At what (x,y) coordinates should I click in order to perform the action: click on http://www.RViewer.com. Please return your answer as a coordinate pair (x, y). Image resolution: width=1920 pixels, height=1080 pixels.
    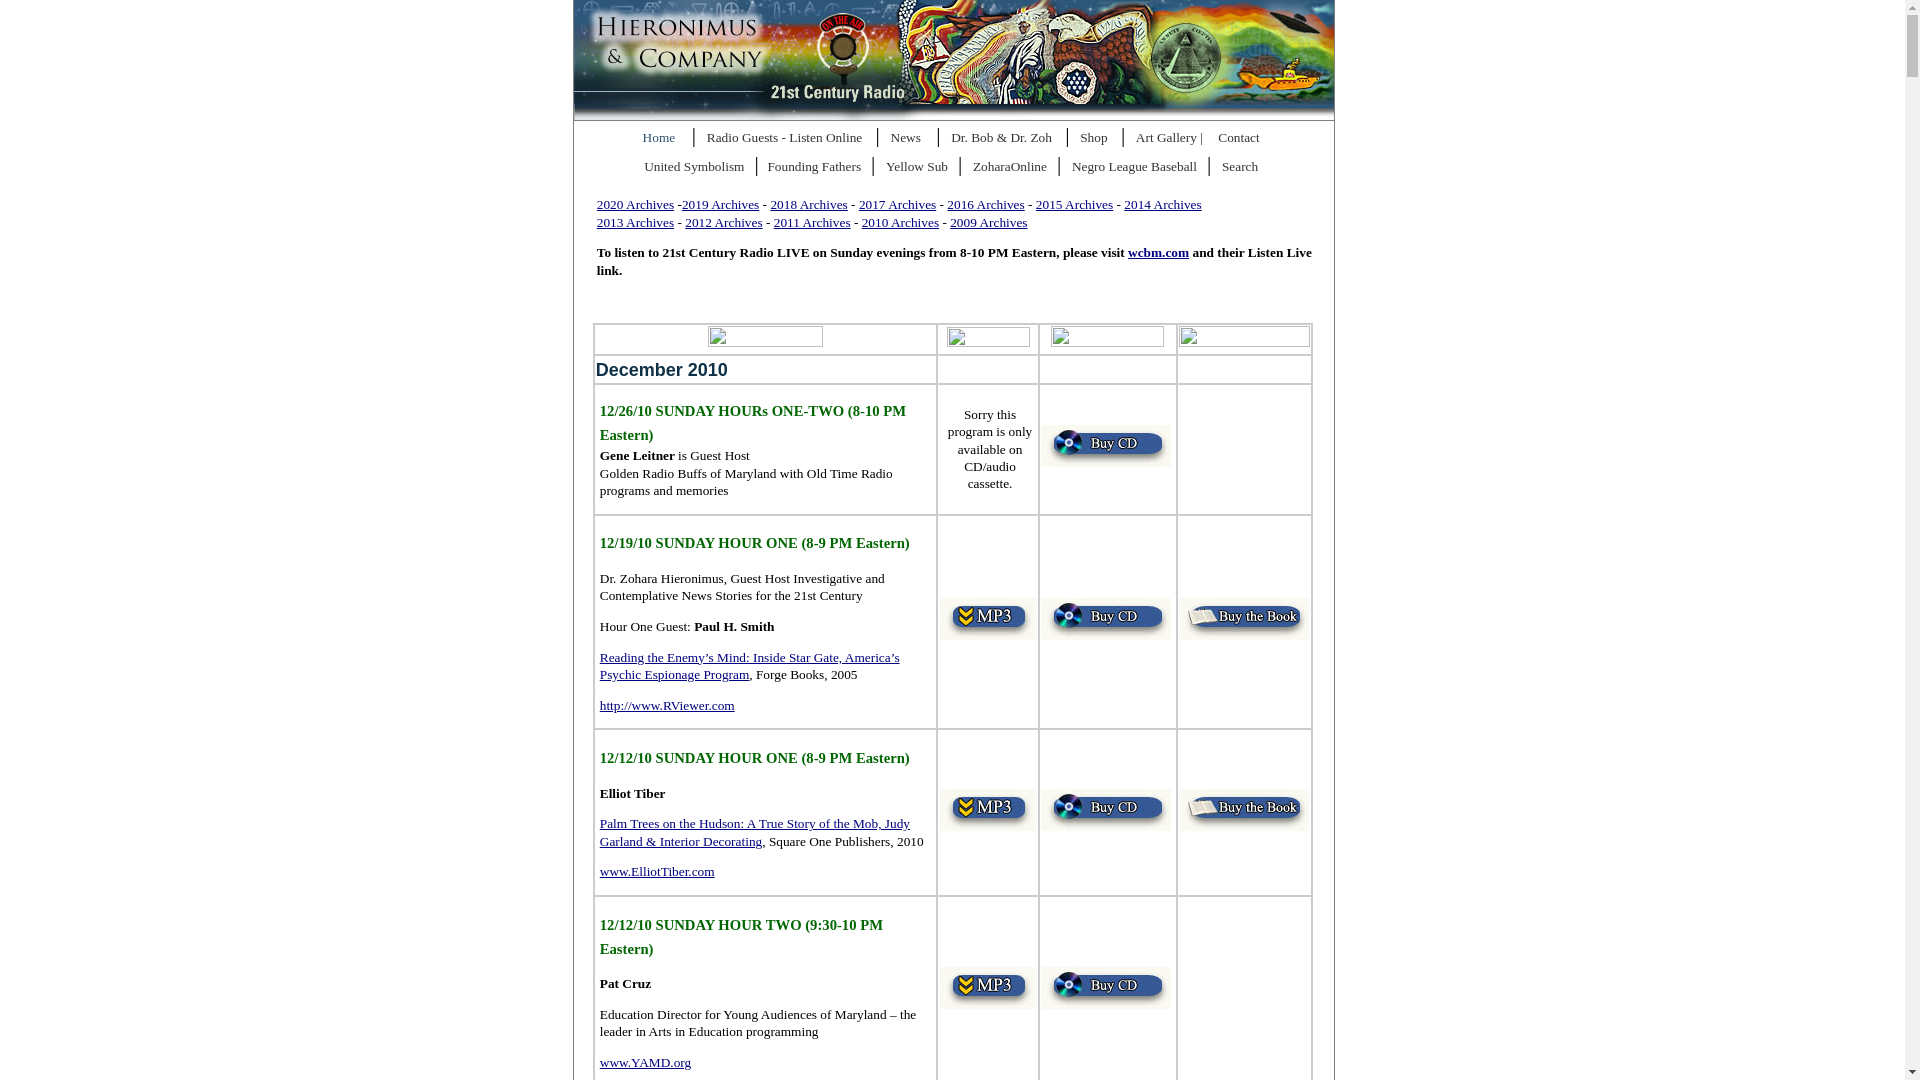
    Looking at the image, I should click on (668, 706).